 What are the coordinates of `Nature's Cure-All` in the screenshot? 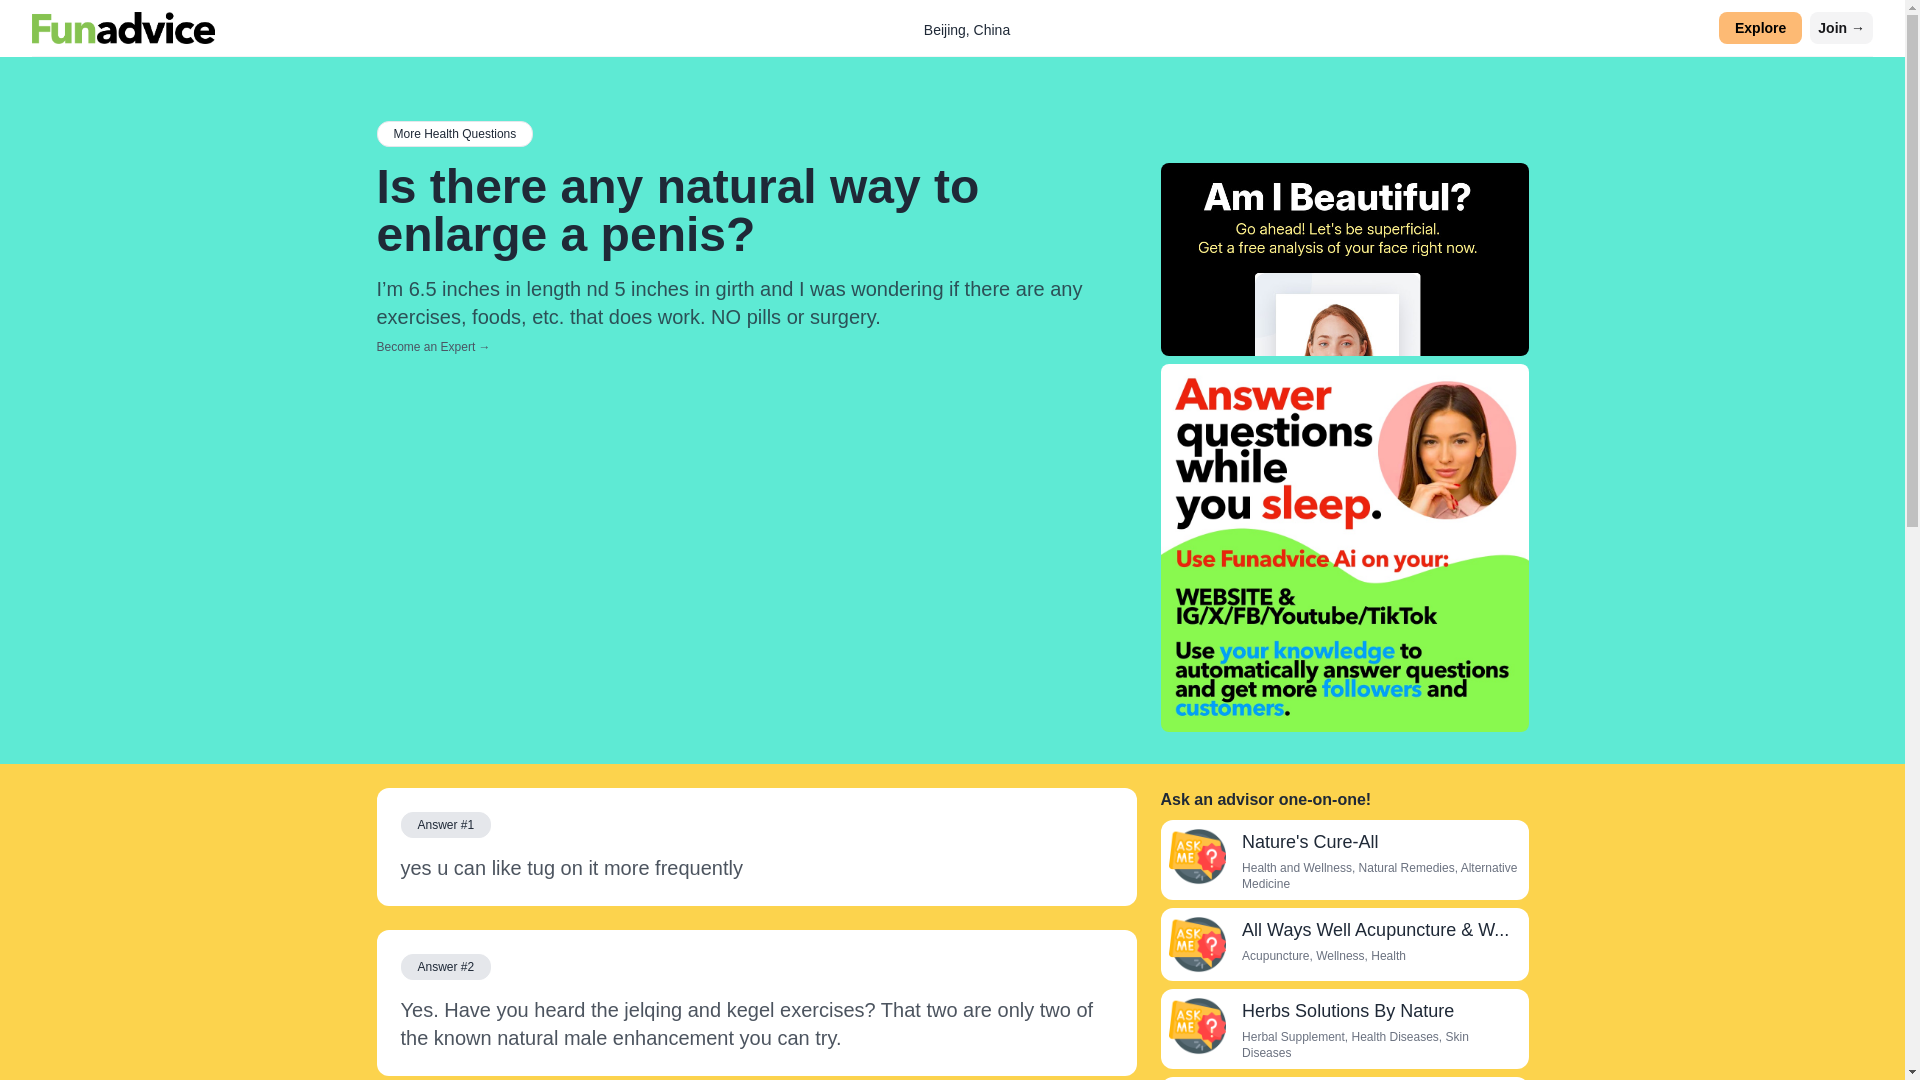 It's located at (1310, 842).